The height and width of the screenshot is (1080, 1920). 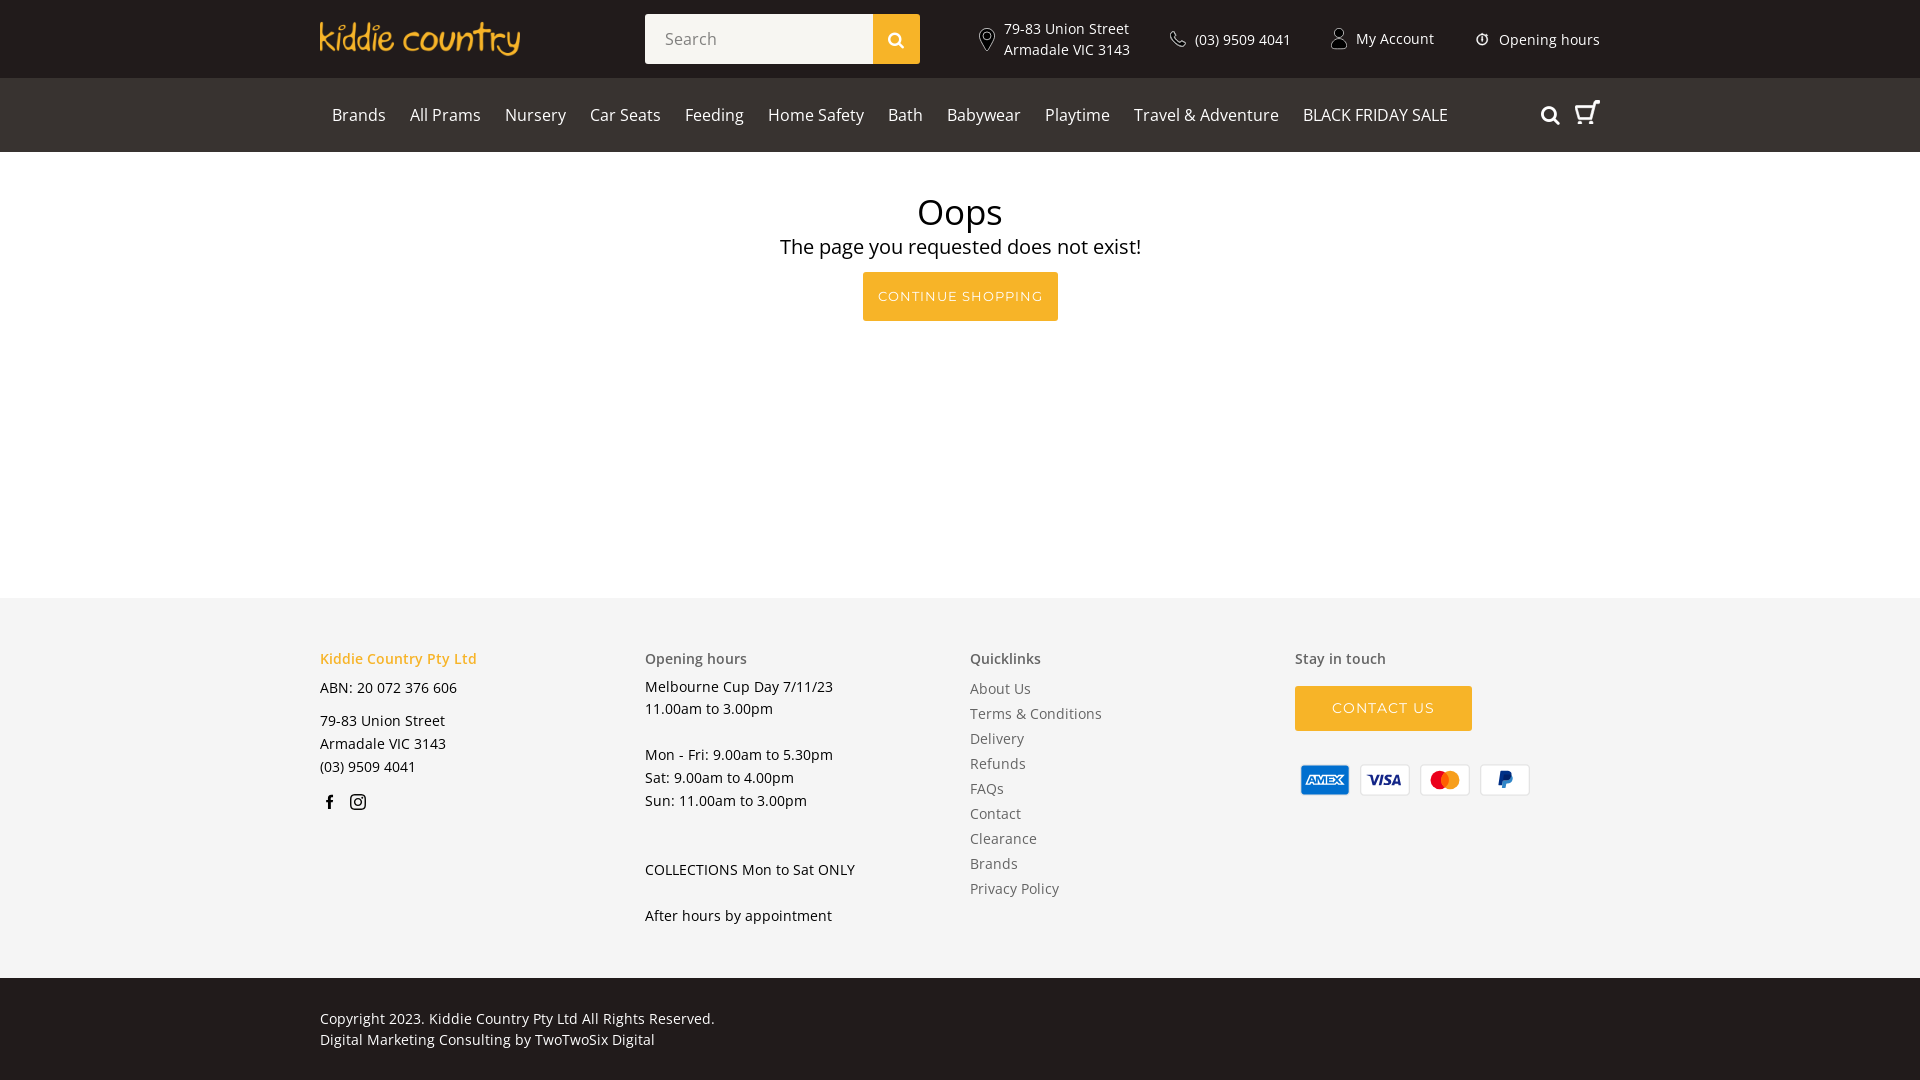 What do you see at coordinates (1000, 688) in the screenshot?
I see `About Us` at bounding box center [1000, 688].